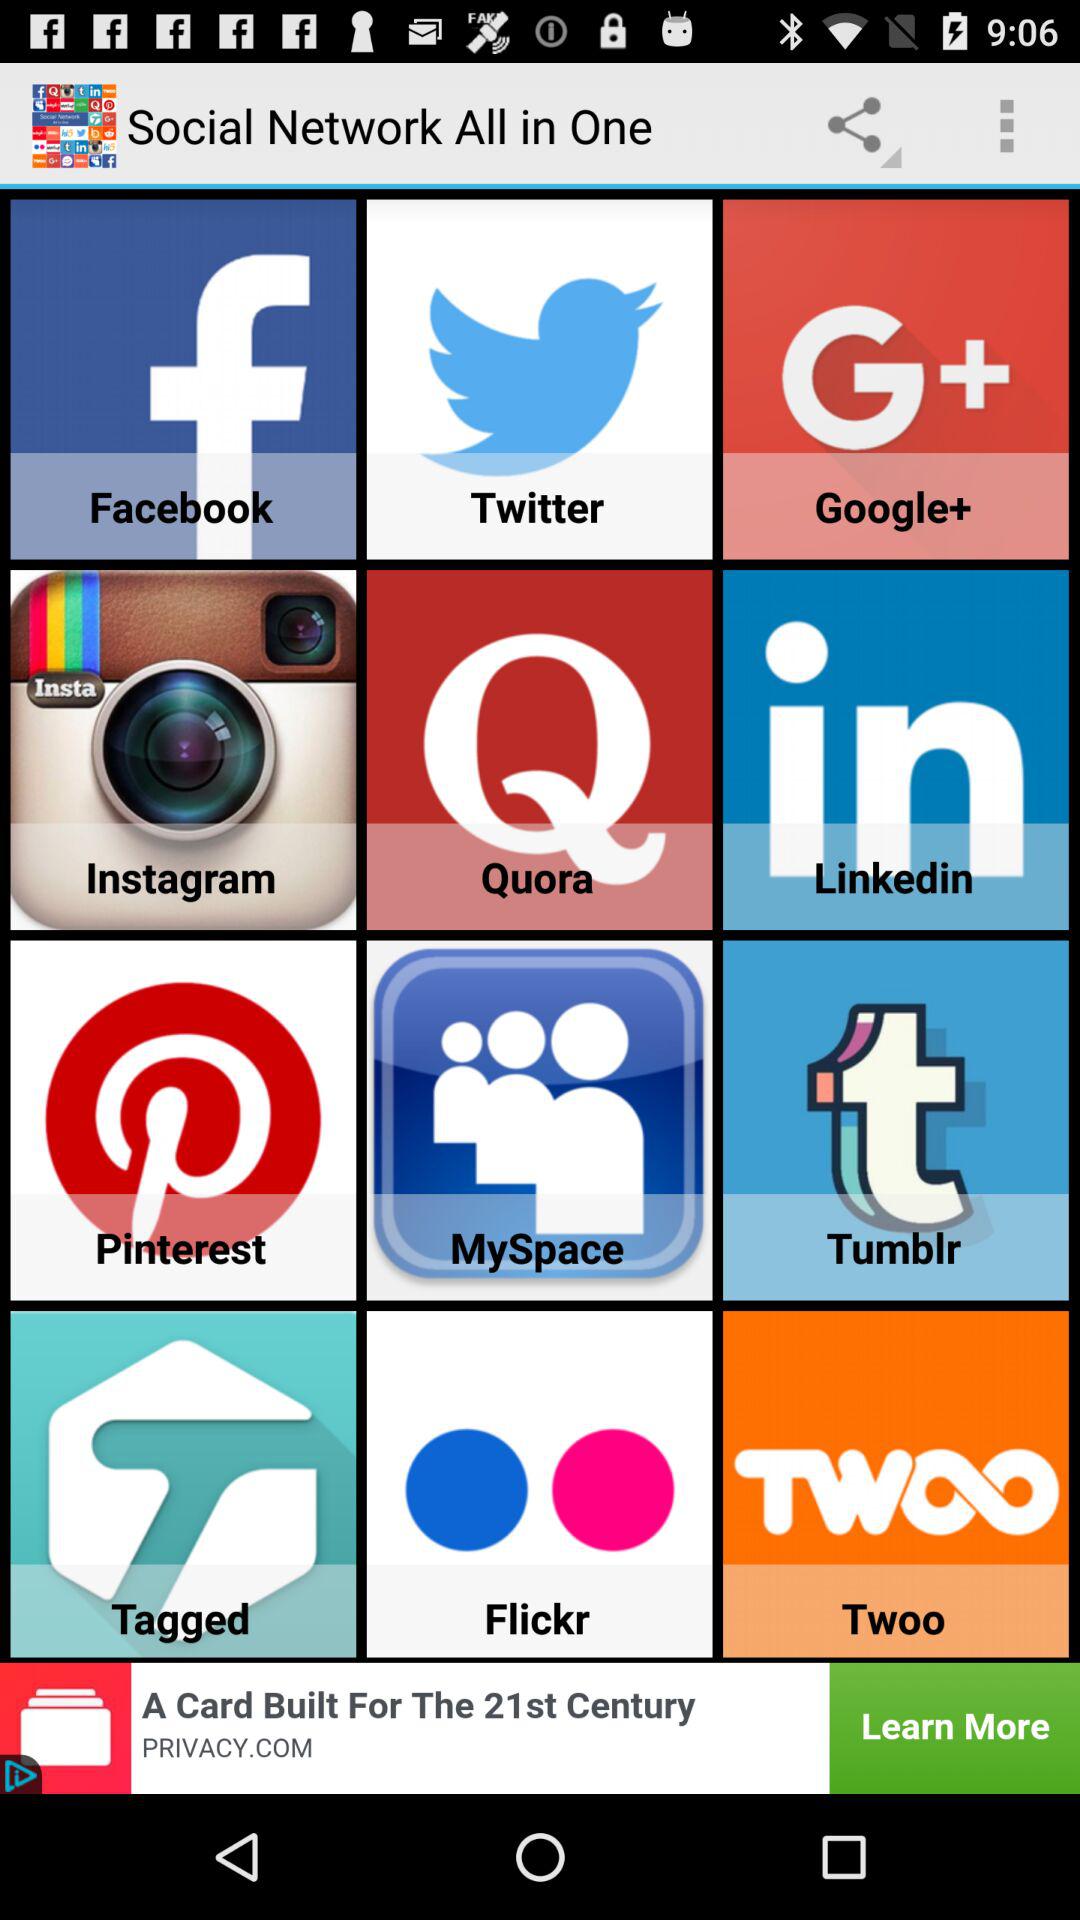 This screenshot has width=1080, height=1920. Describe the element at coordinates (540, 1728) in the screenshot. I see `advertisement` at that location.